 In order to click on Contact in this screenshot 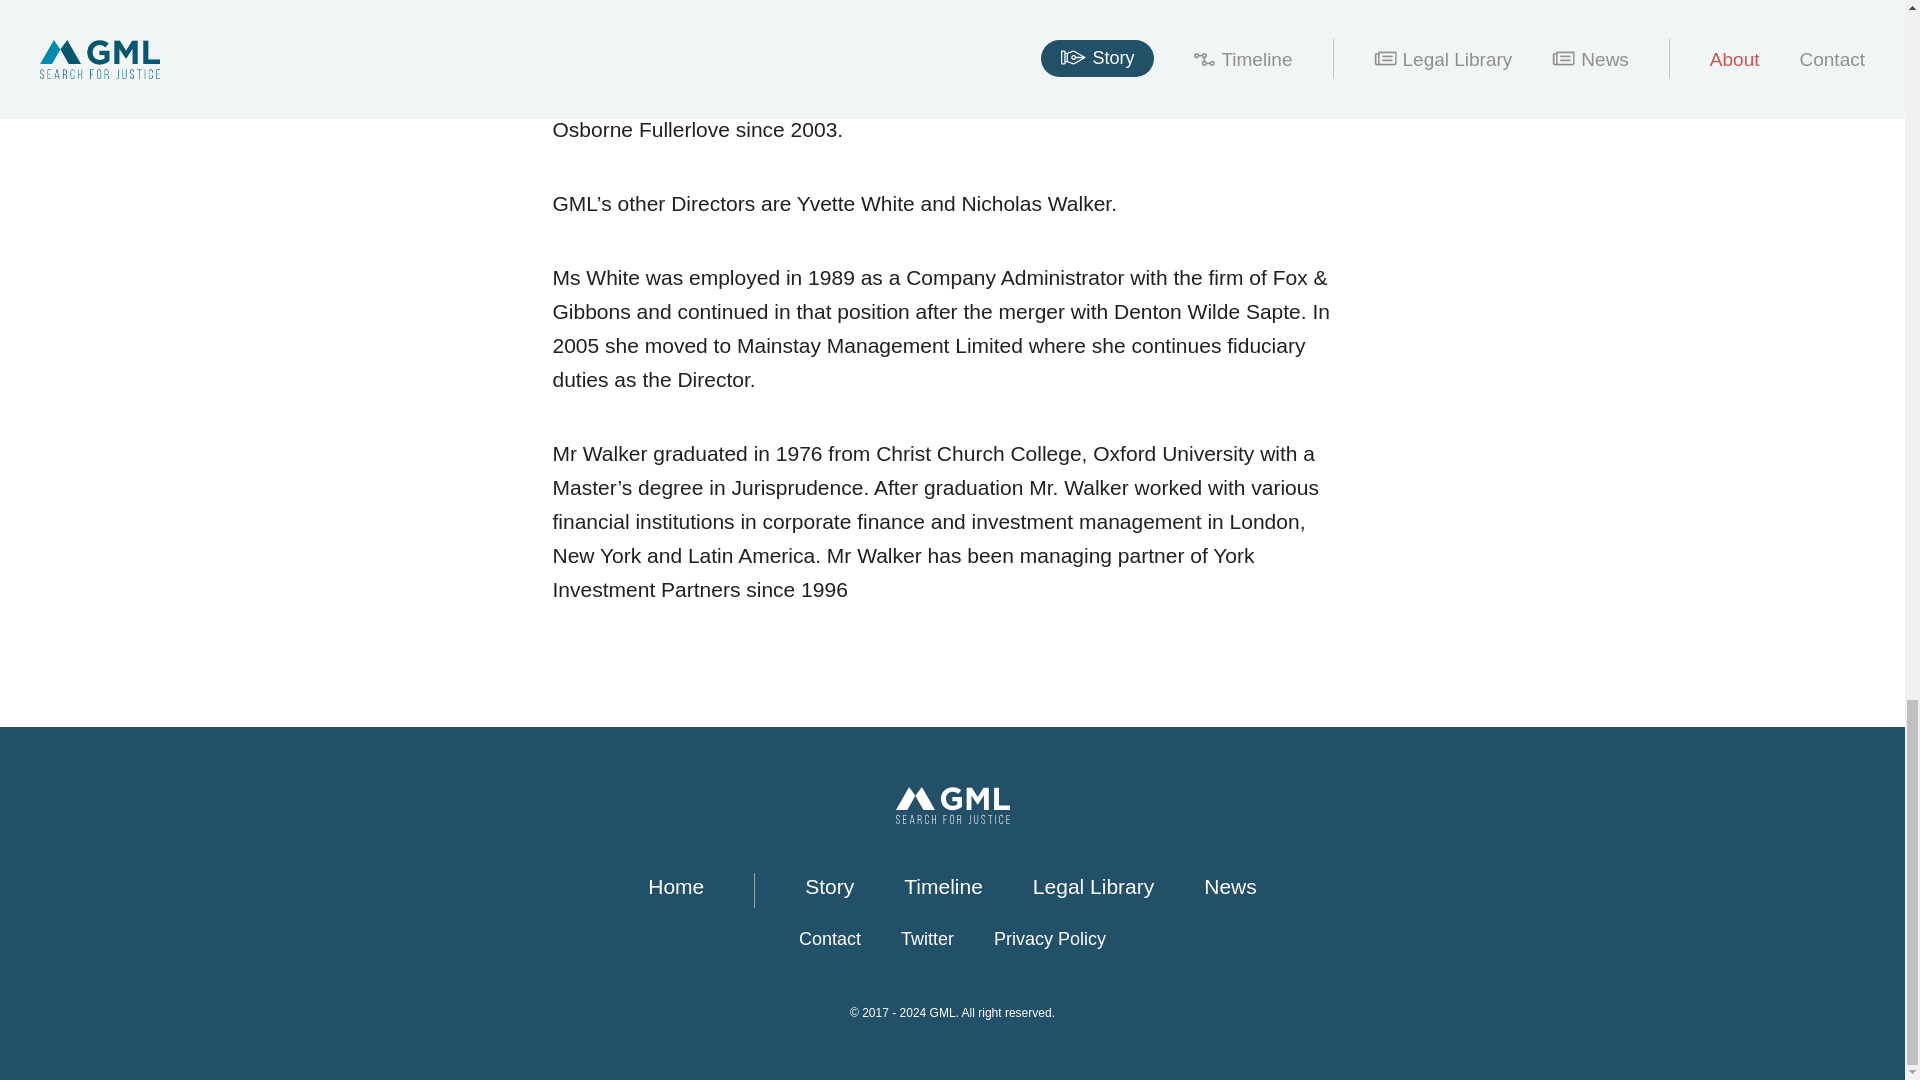, I will do `click(829, 940)`.